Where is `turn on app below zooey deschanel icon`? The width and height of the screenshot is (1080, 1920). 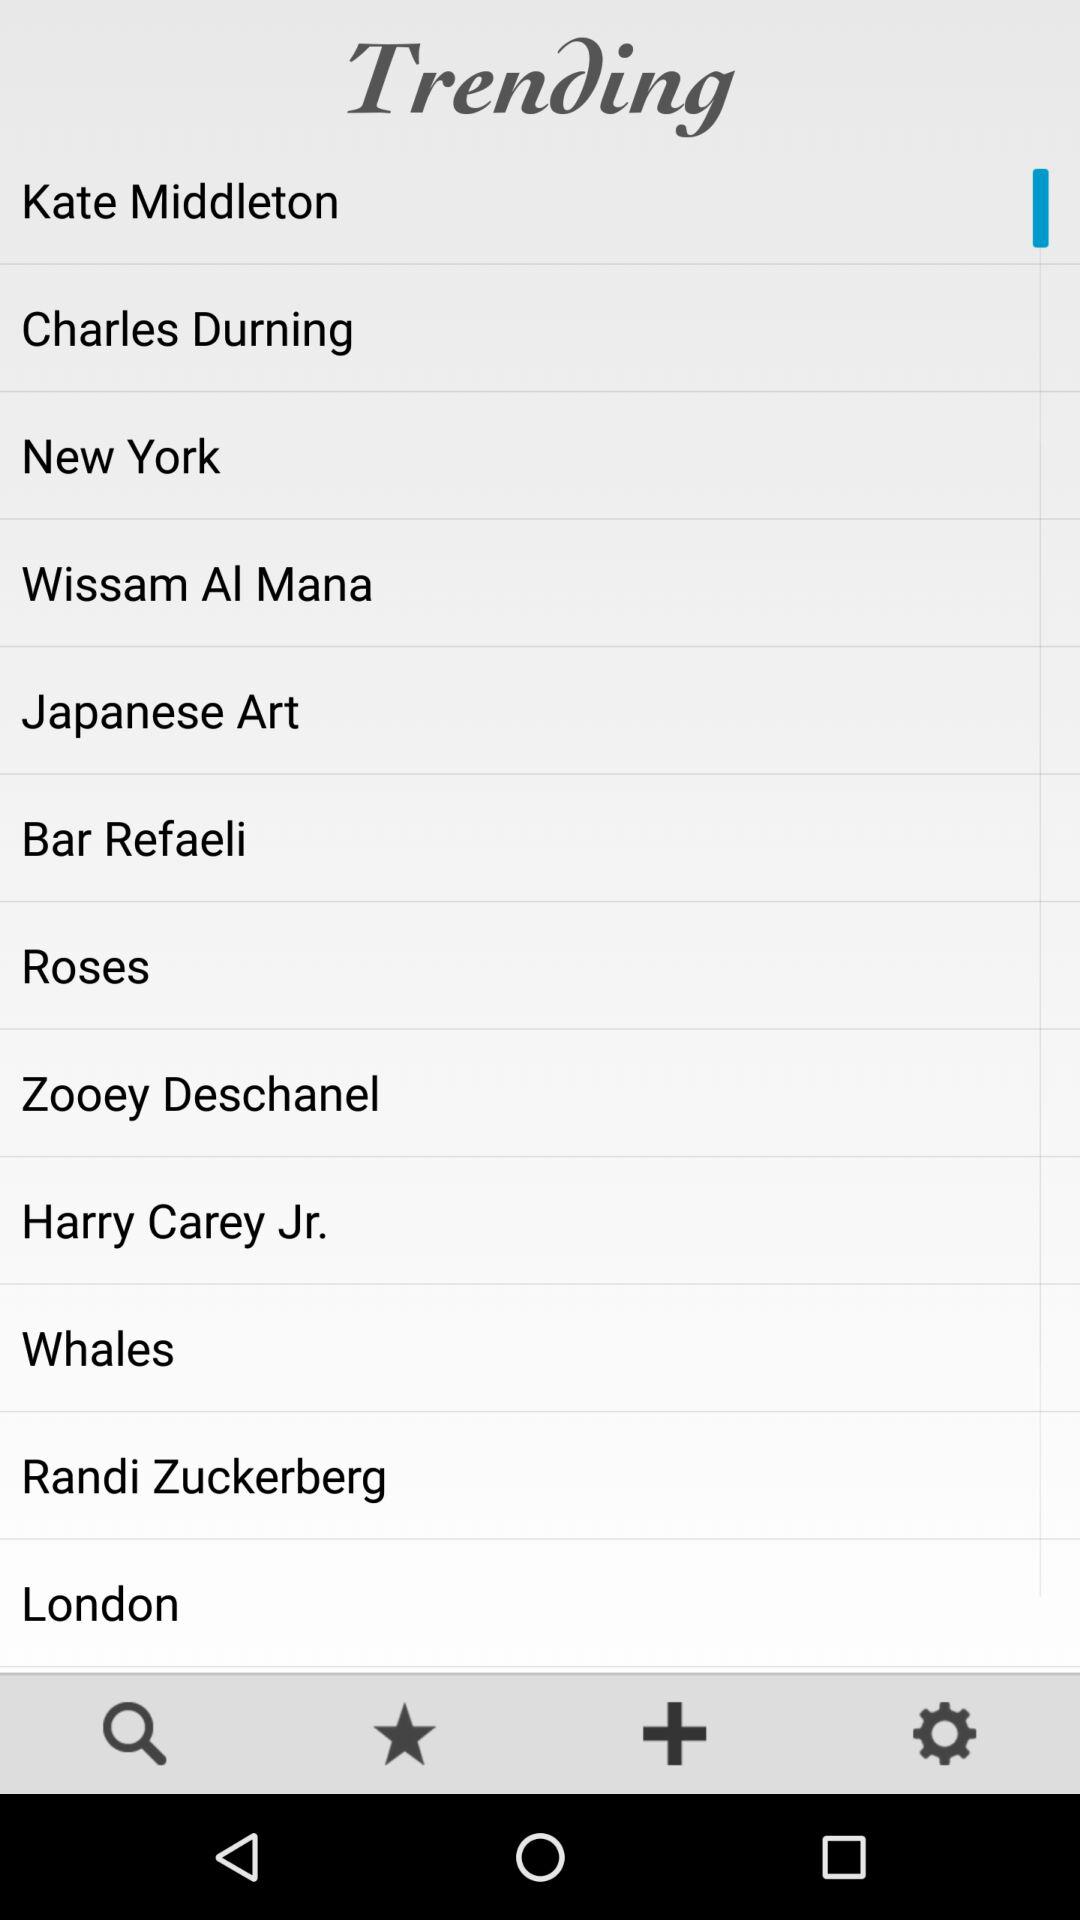 turn on app below zooey deschanel icon is located at coordinates (540, 1220).